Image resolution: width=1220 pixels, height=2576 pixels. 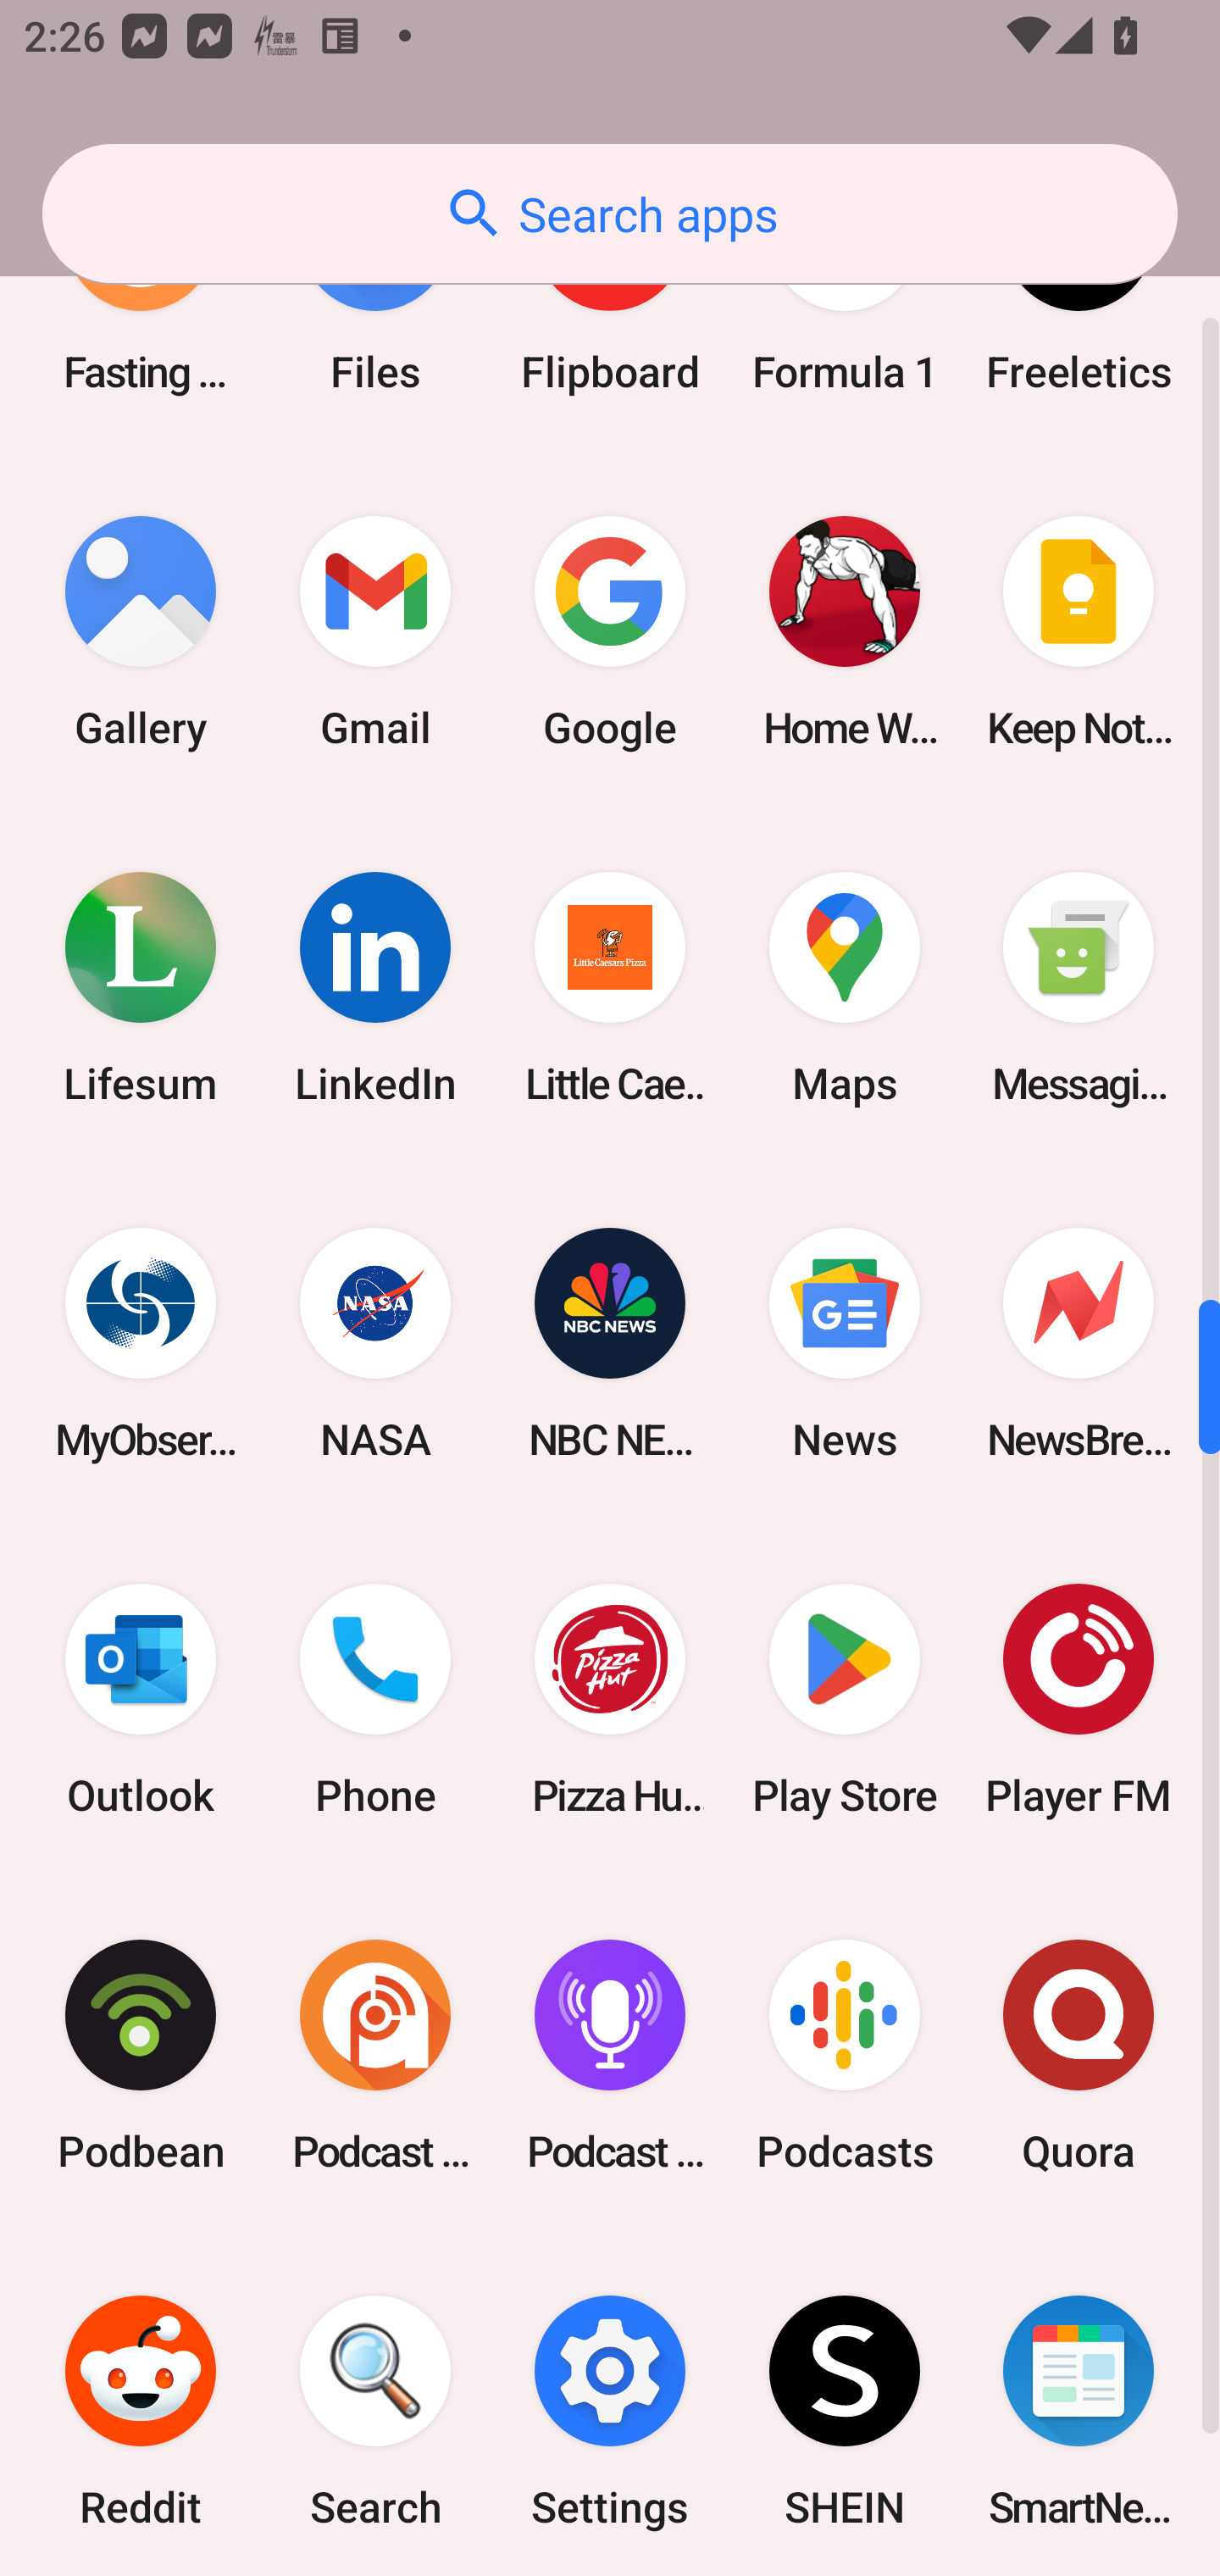 I want to click on Phone, so click(x=375, y=1700).